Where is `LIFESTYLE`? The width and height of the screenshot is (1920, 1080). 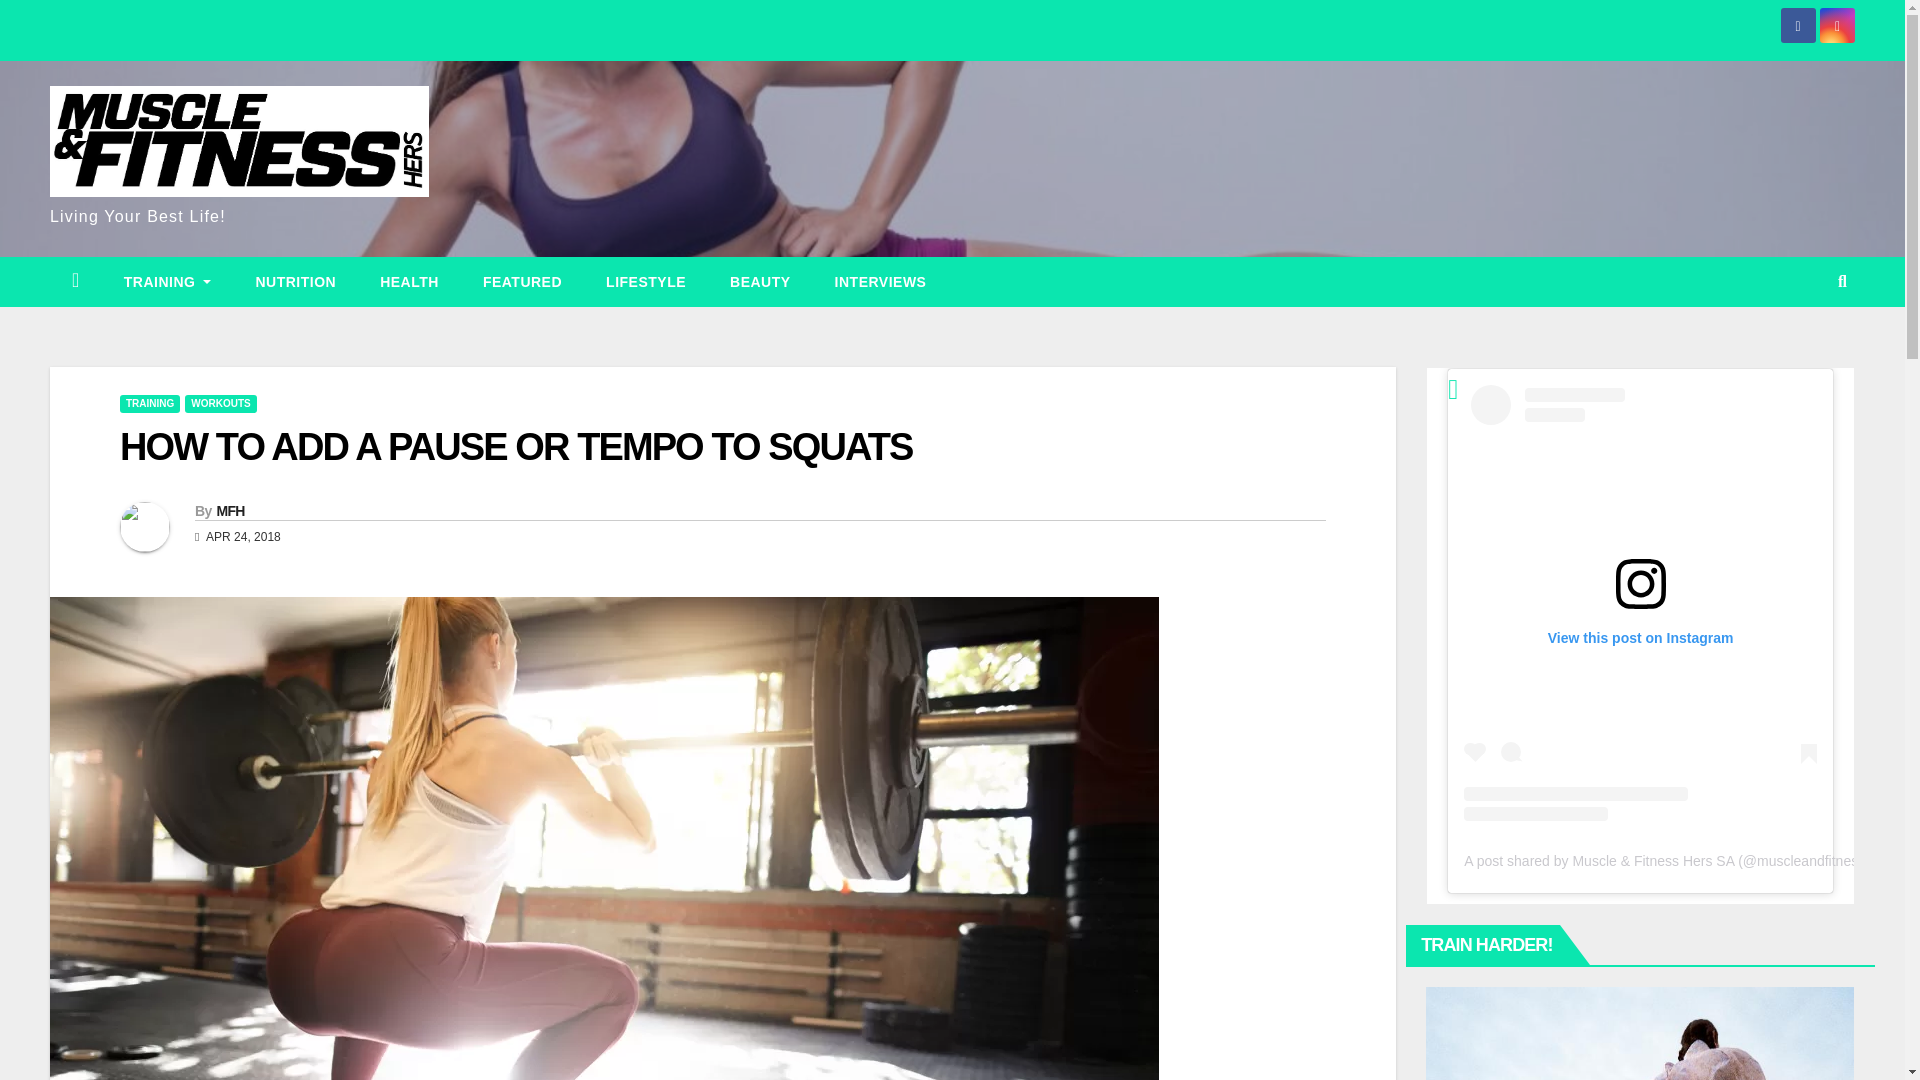 LIFESTYLE is located at coordinates (646, 282).